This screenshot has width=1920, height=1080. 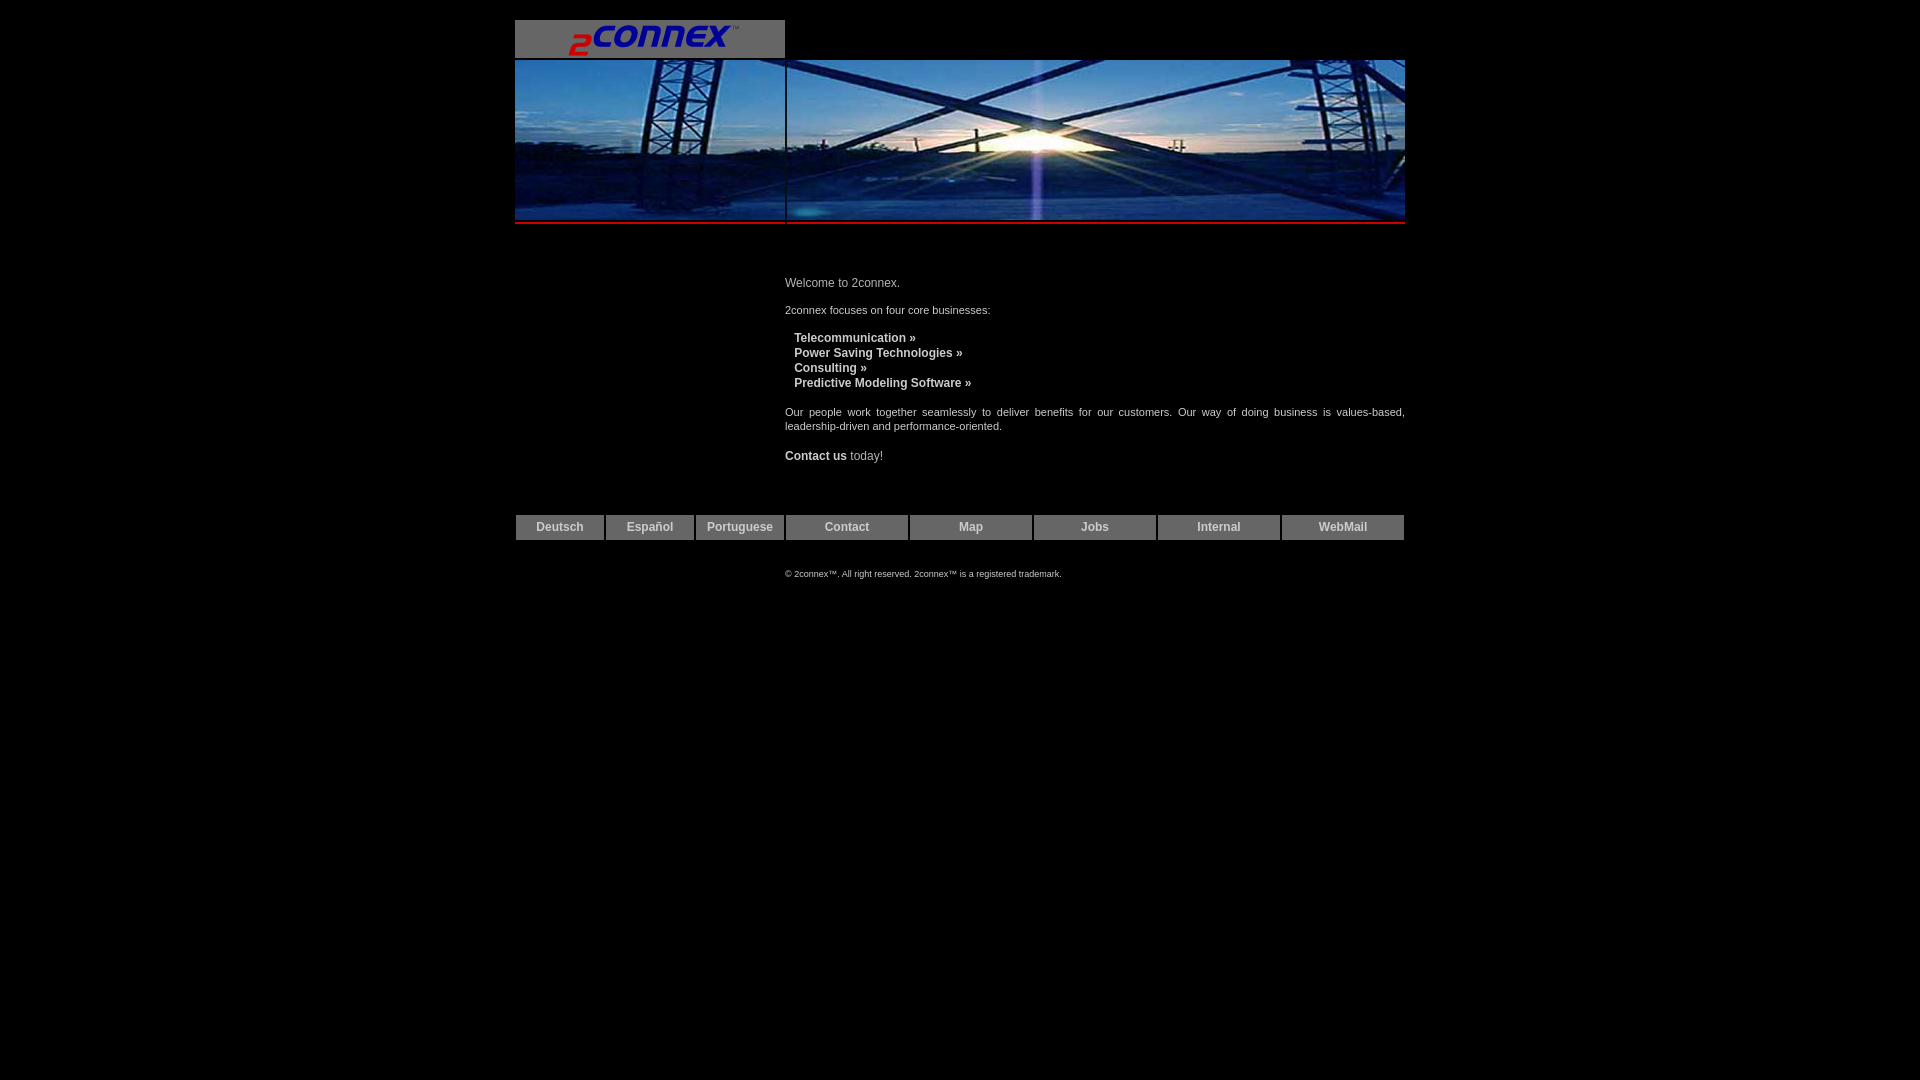 What do you see at coordinates (650, 56) in the screenshot?
I see `2connex Home` at bounding box center [650, 56].